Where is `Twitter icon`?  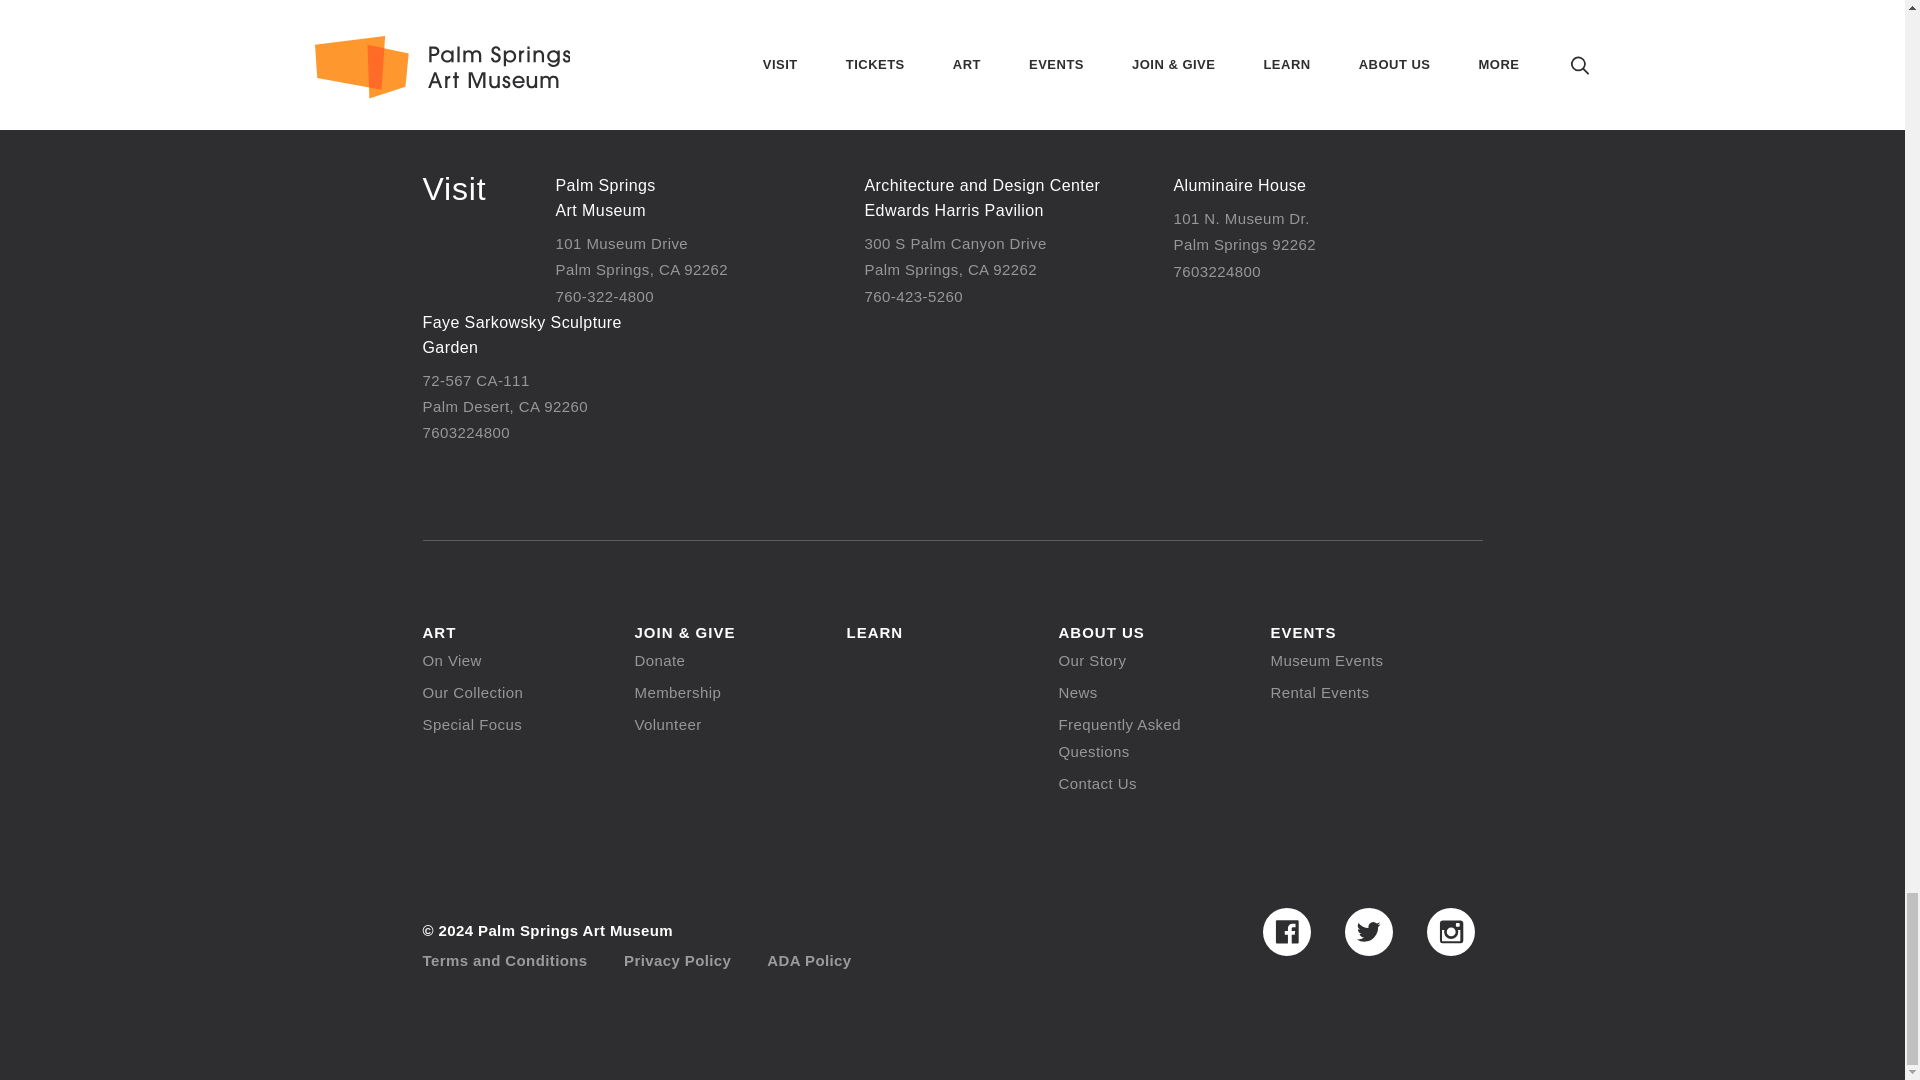 Twitter icon is located at coordinates (1368, 932).